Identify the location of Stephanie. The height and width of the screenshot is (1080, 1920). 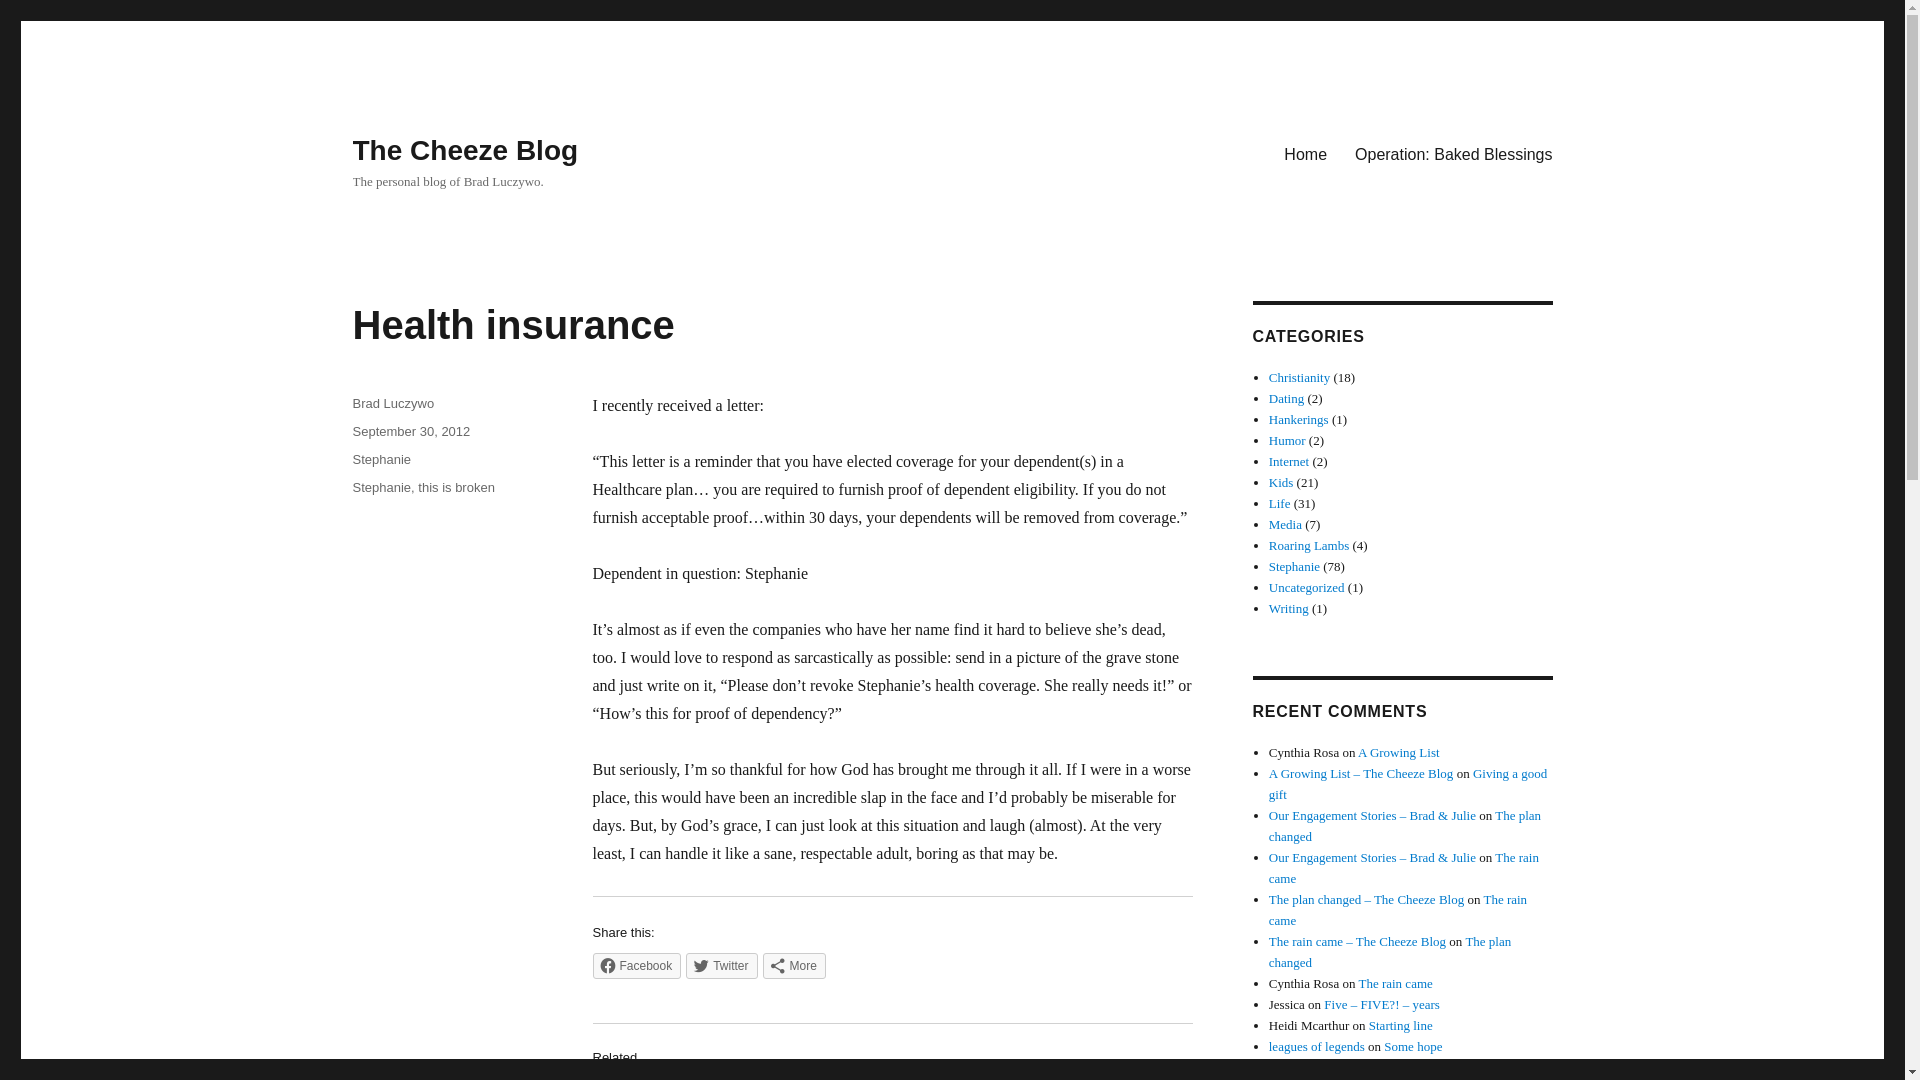
(1294, 566).